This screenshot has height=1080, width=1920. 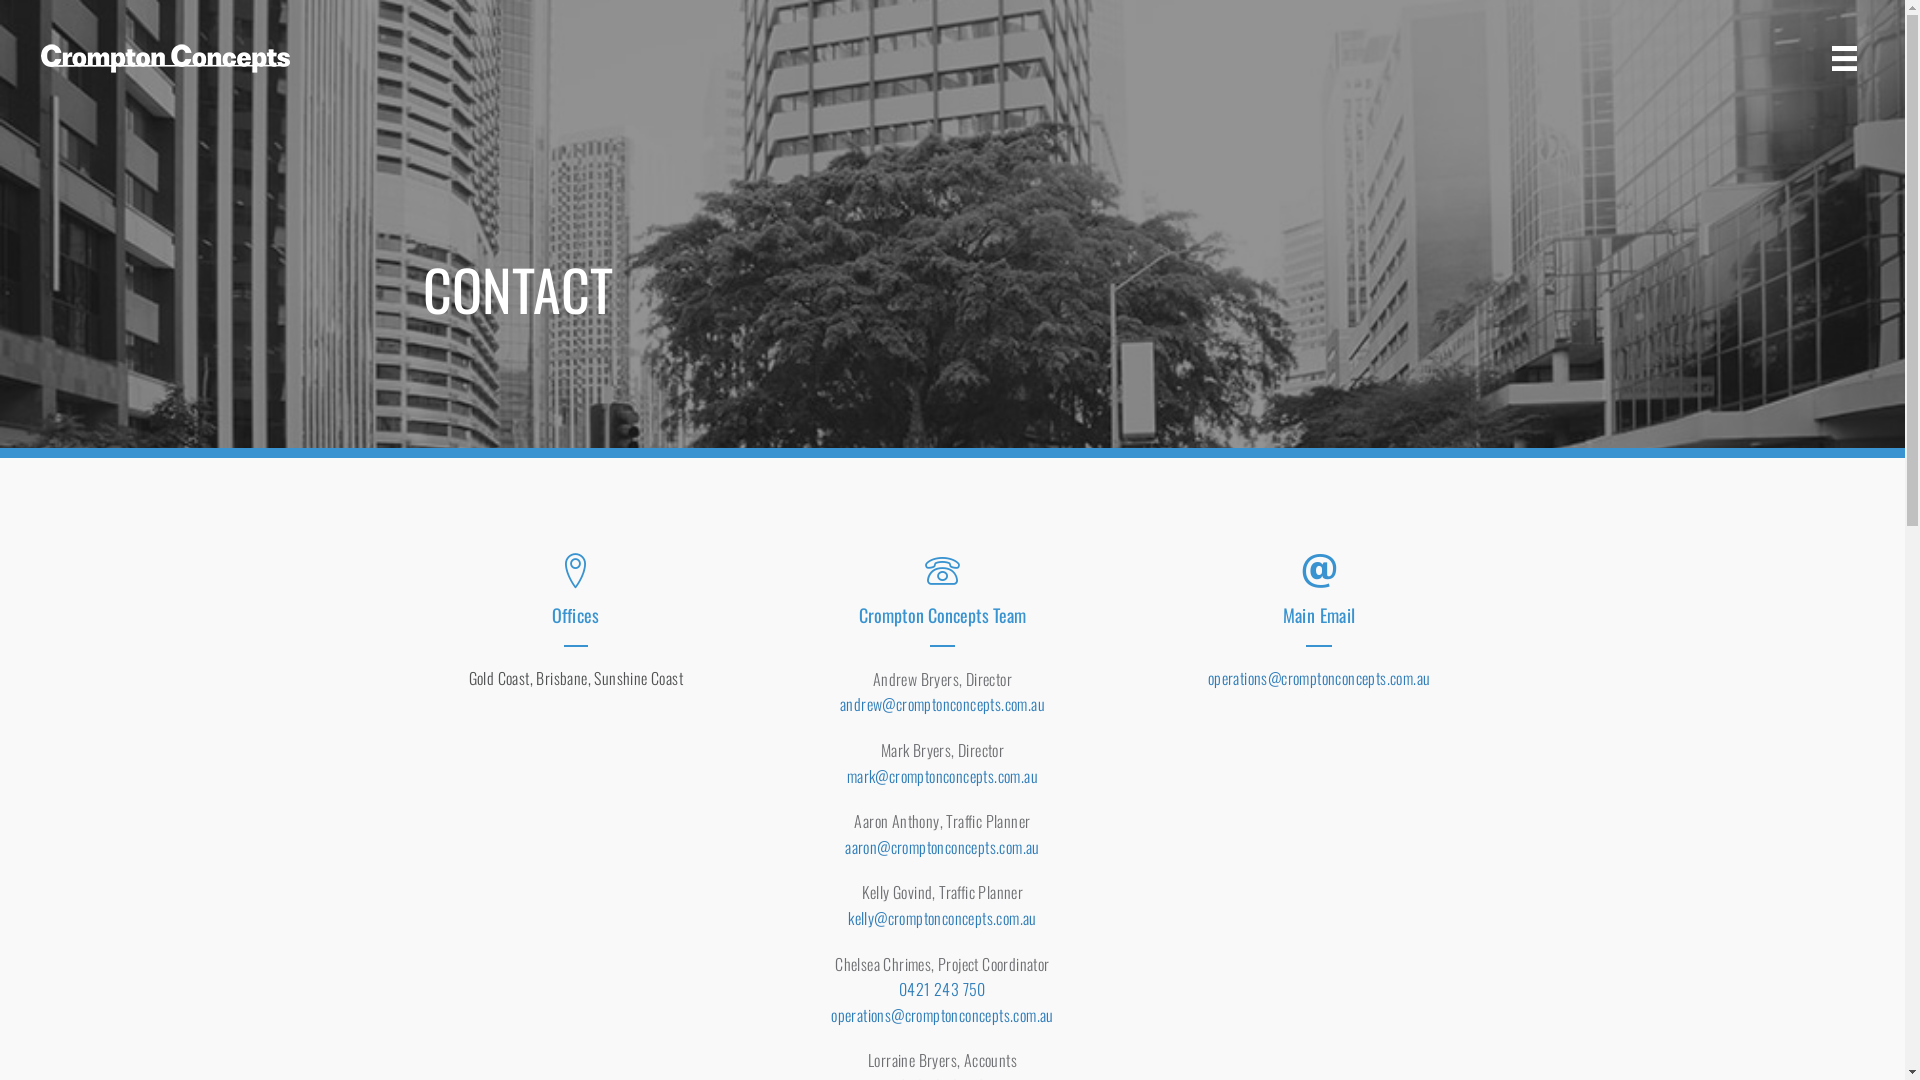 I want to click on kelly@cromptonconcepts.com.au, so click(x=942, y=918).